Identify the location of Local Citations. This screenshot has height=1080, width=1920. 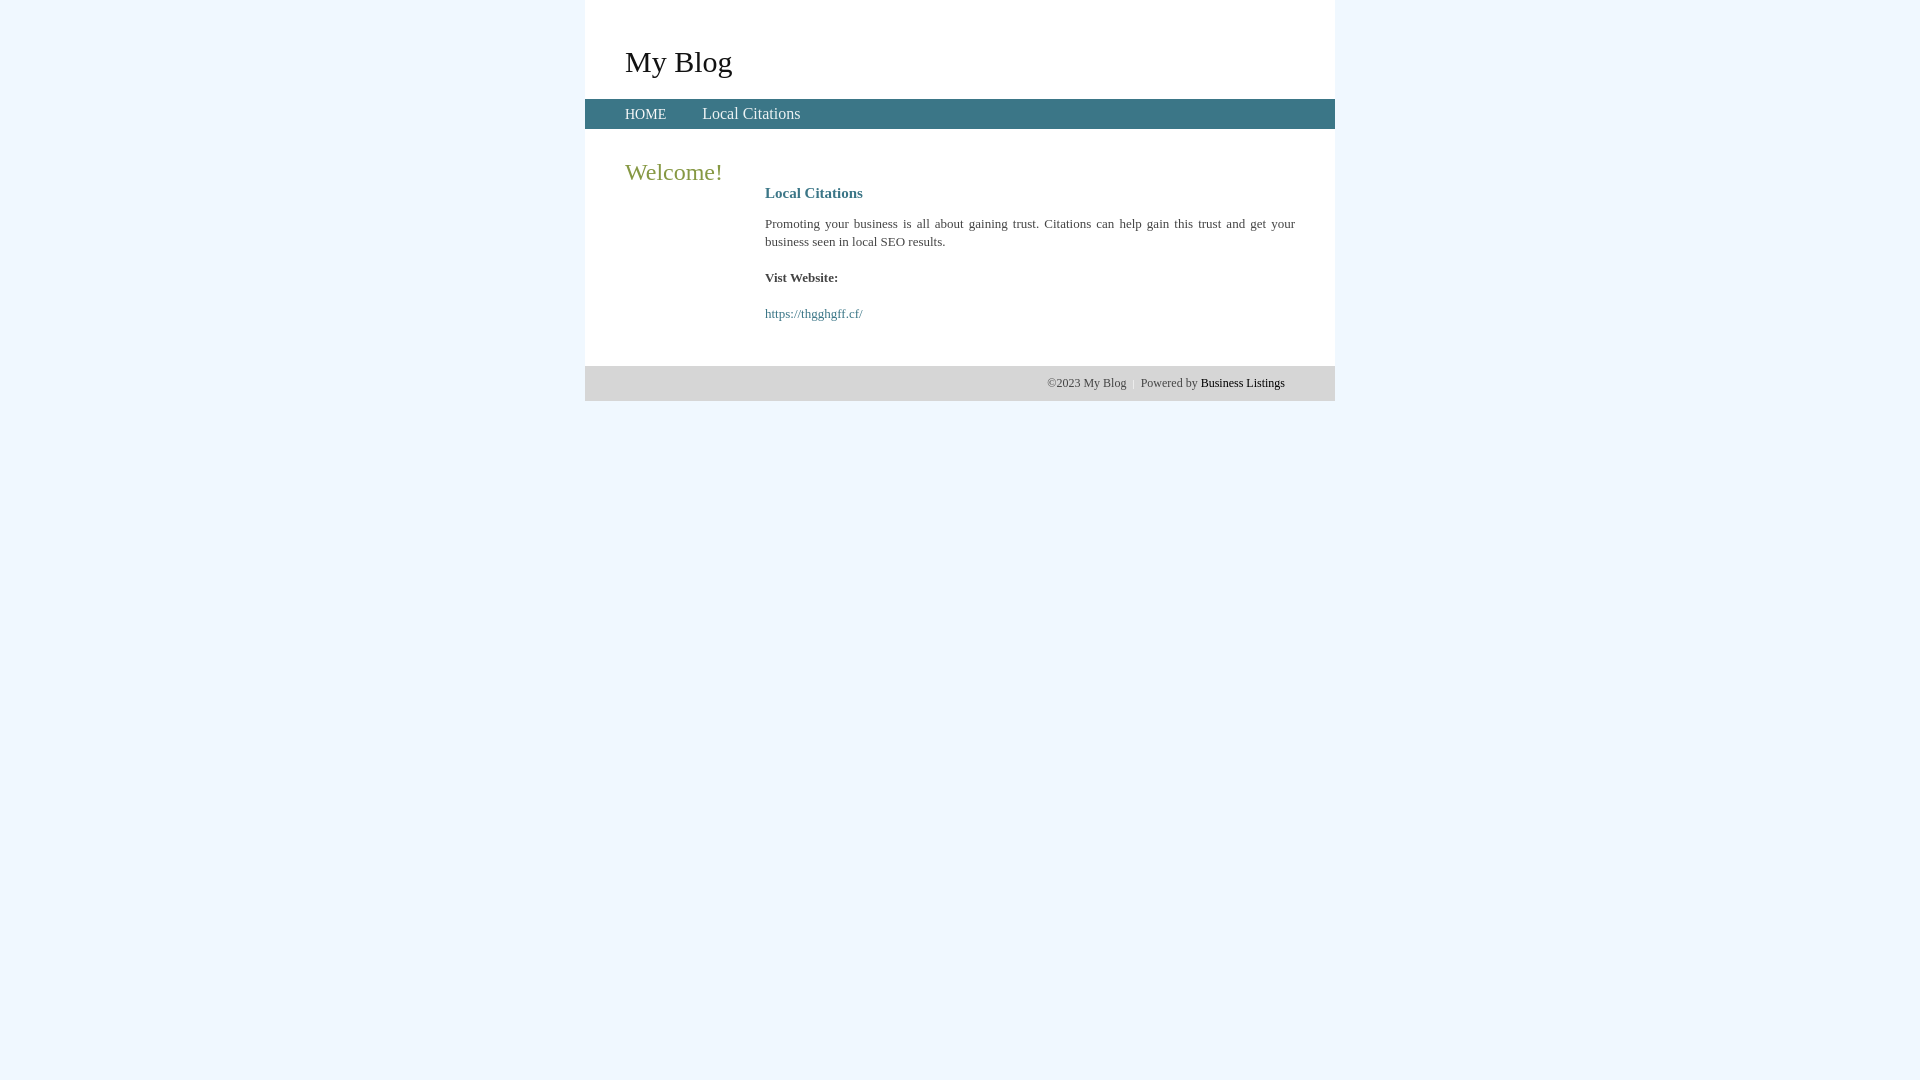
(751, 114).